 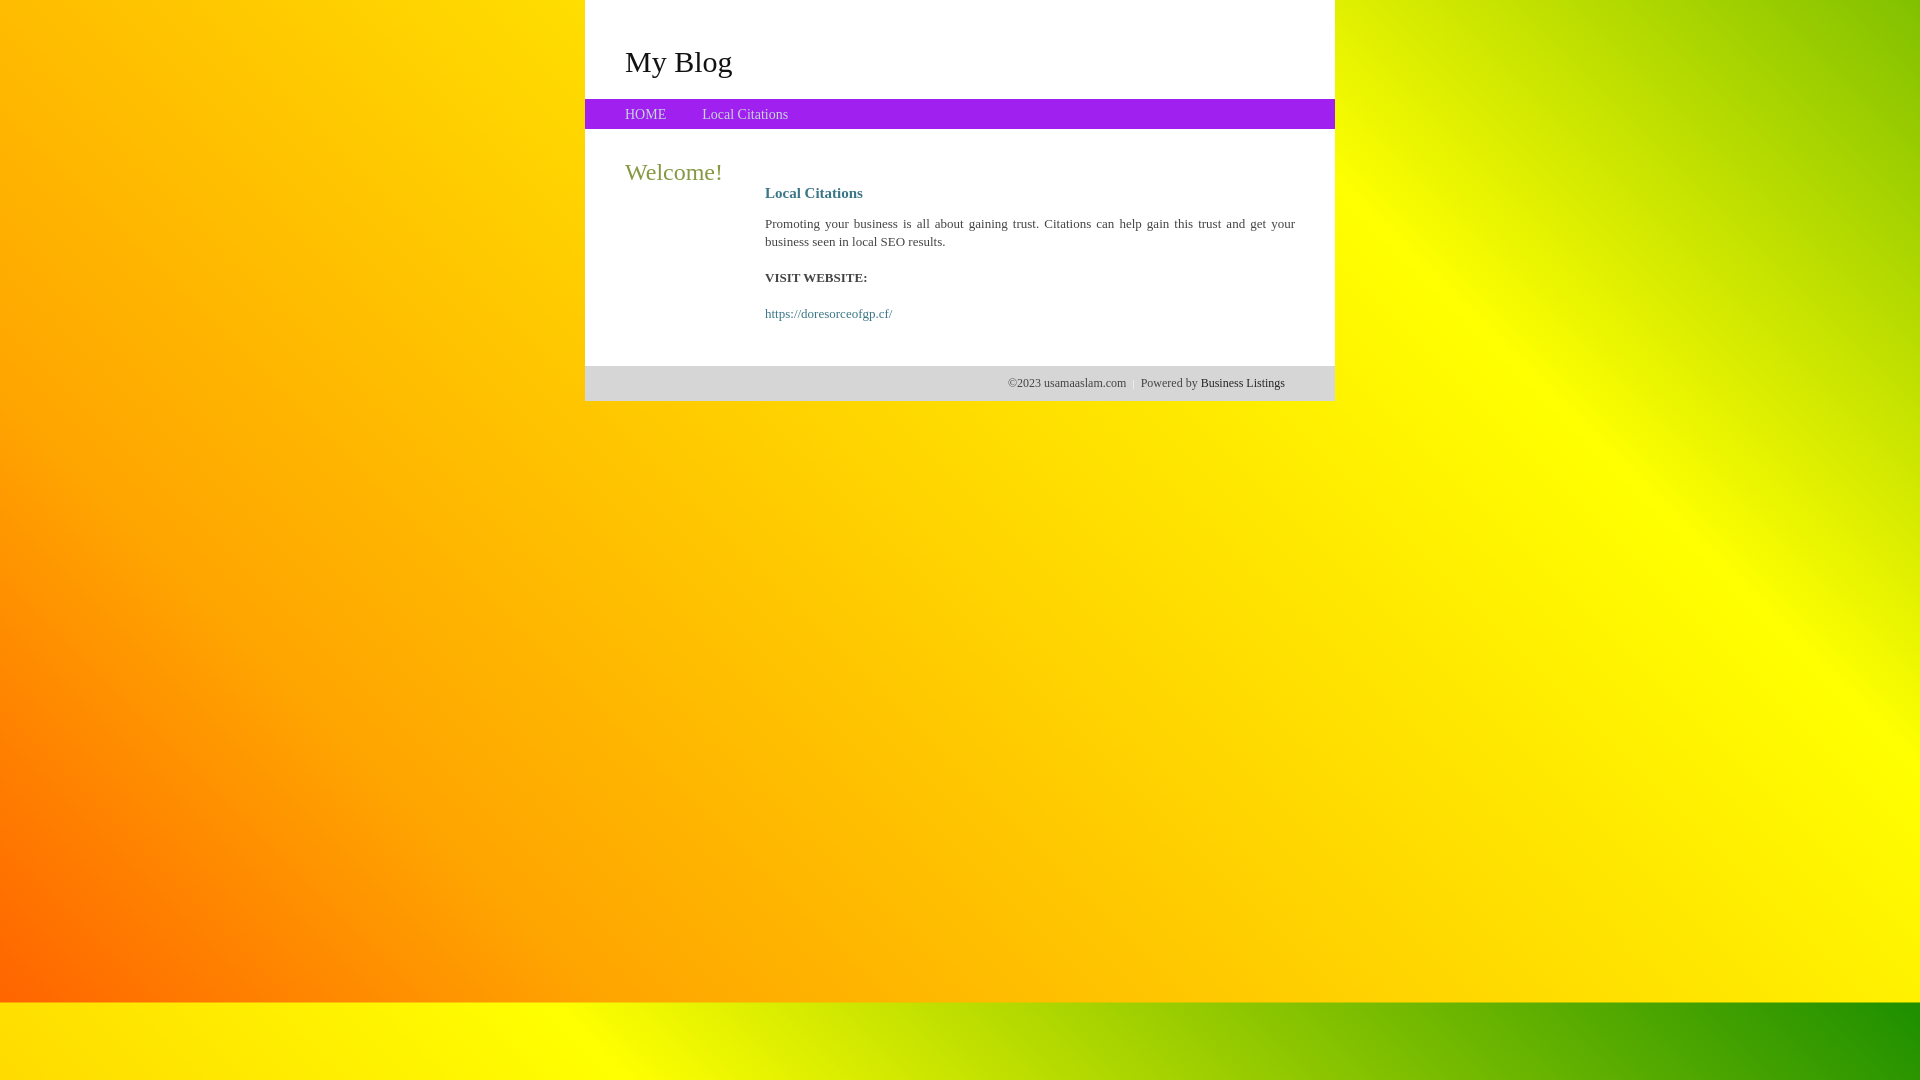 I want to click on https://doresorceofgp.cf/, so click(x=828, y=314).